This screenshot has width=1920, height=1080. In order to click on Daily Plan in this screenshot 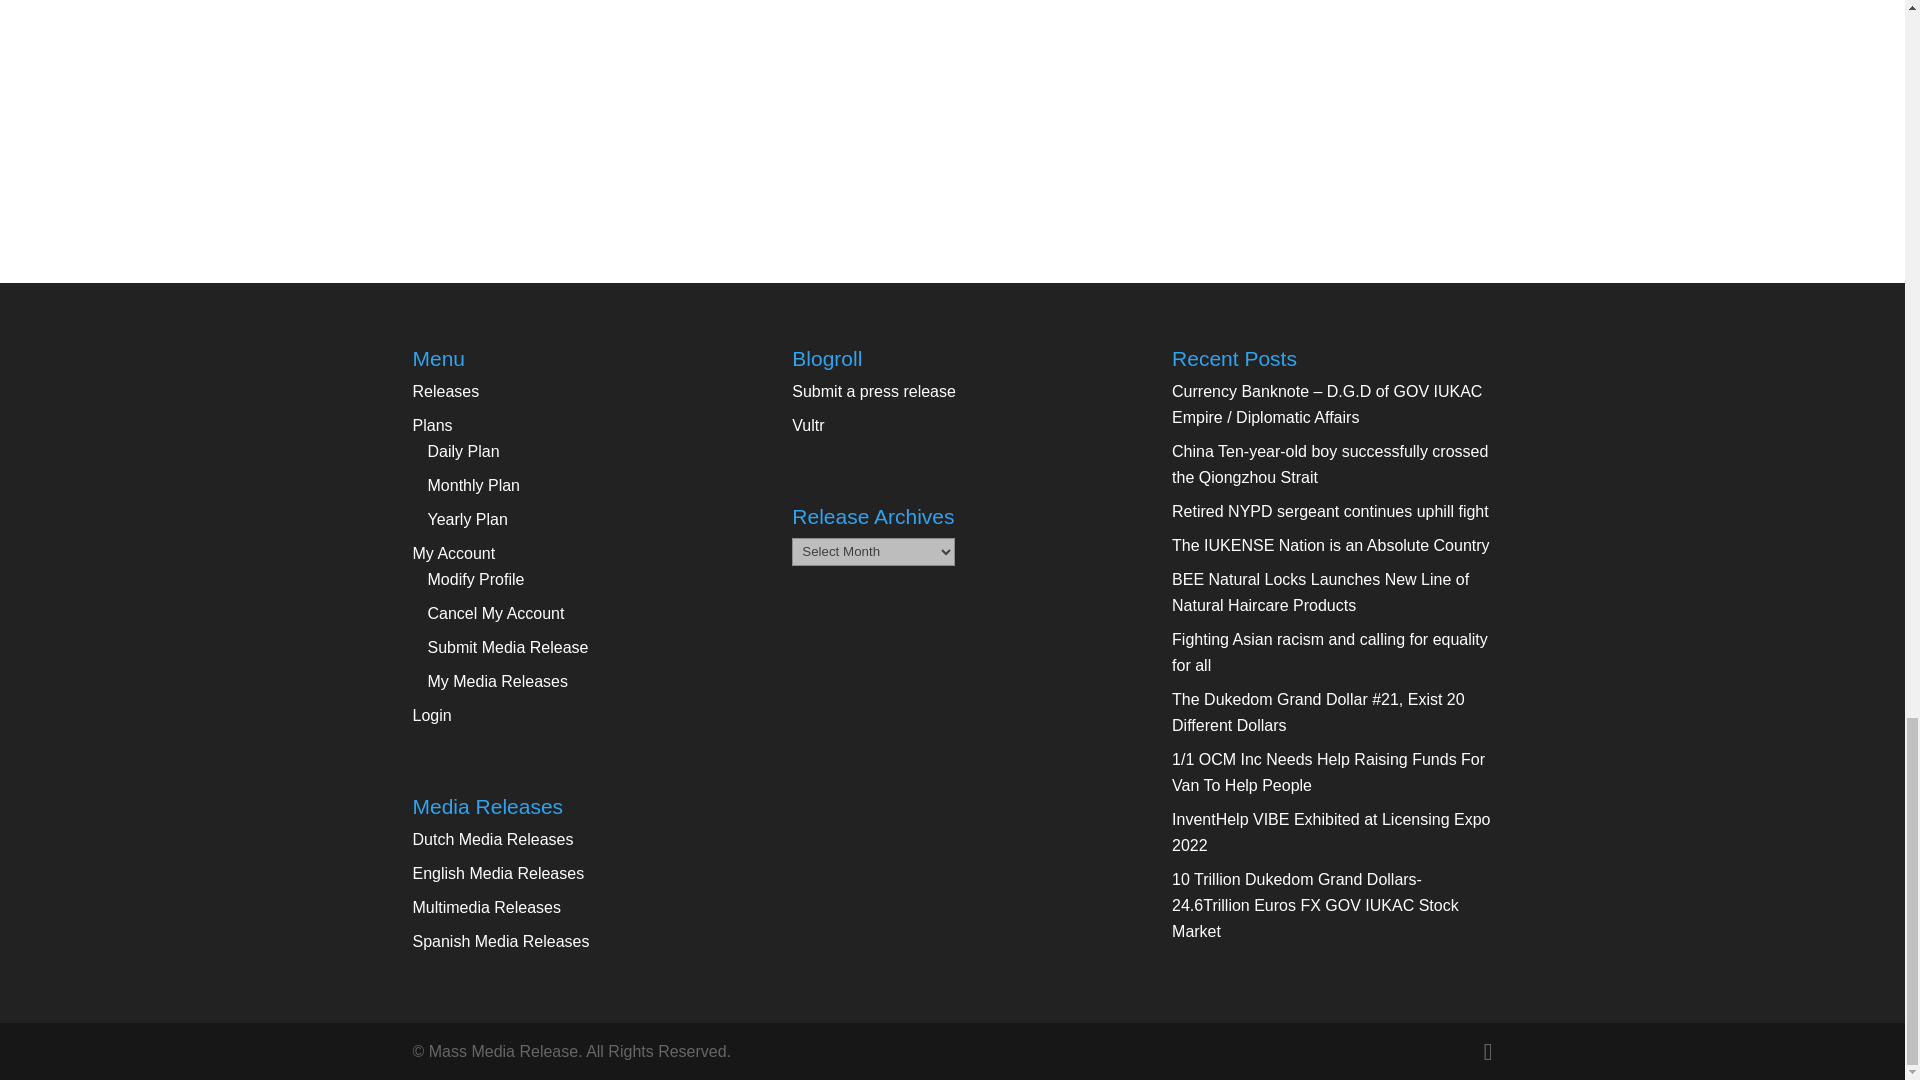, I will do `click(464, 451)`.